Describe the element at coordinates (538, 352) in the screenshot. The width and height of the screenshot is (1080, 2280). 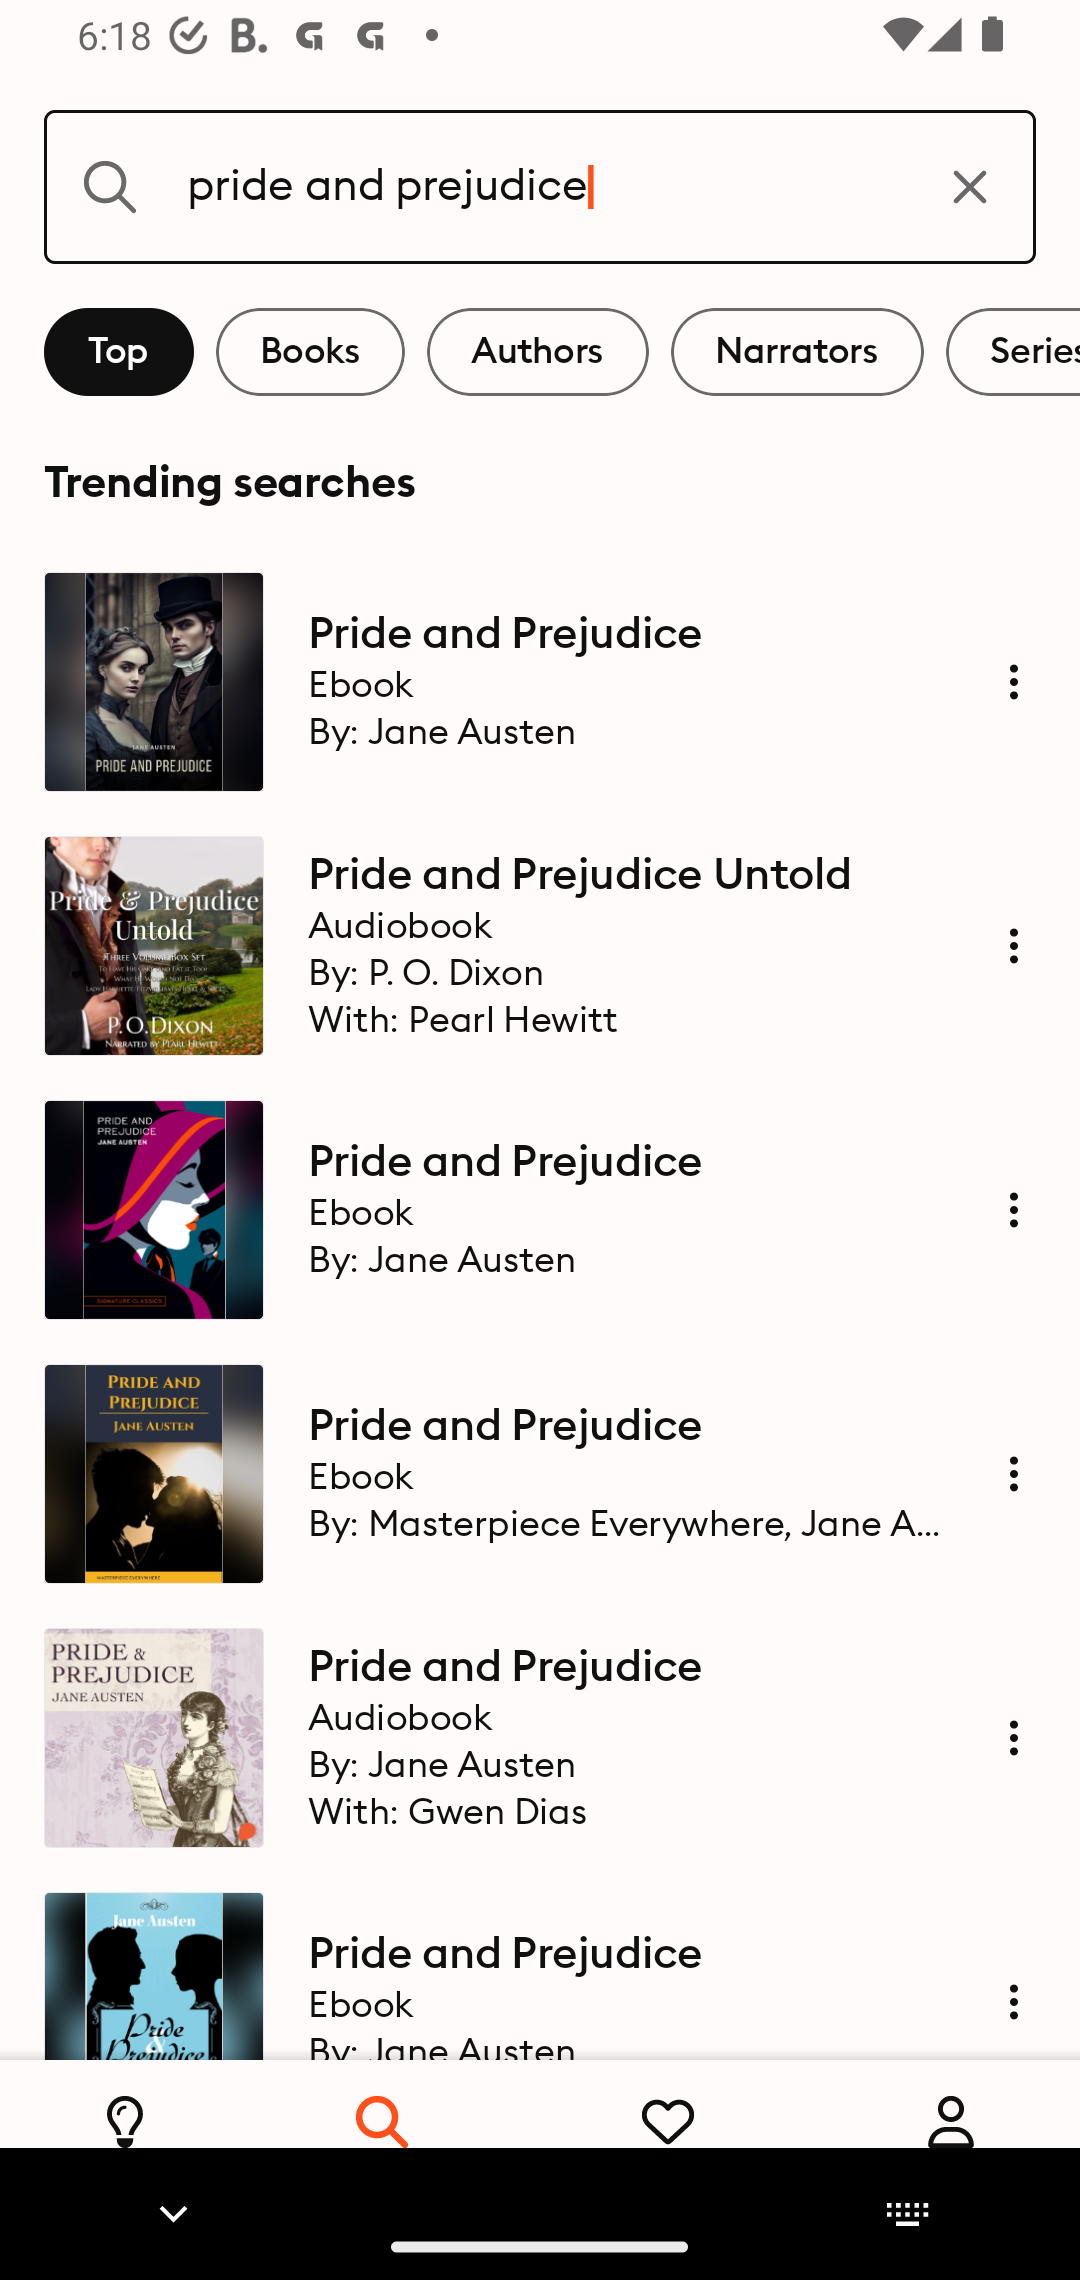
I see `Authors` at that location.